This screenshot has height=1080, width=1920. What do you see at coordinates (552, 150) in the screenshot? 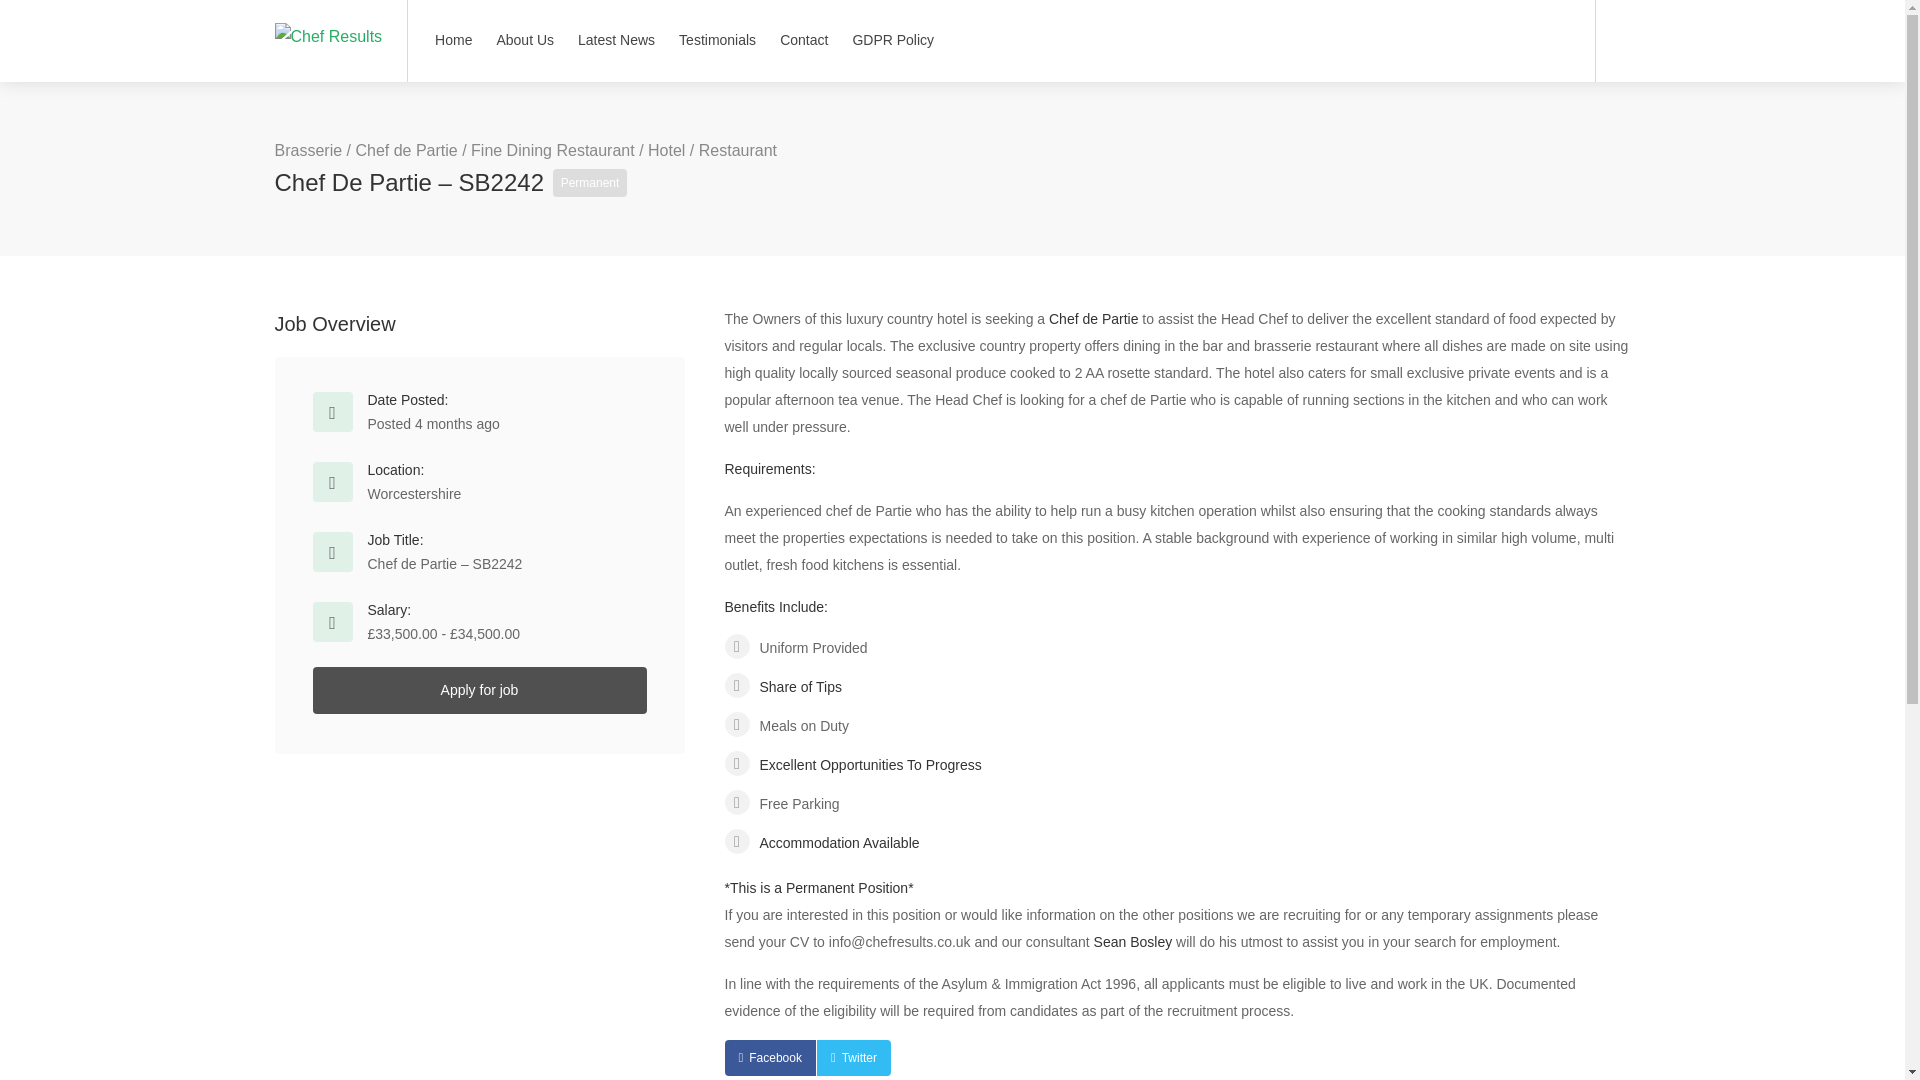
I see `Fine Dining Restaurant` at bounding box center [552, 150].